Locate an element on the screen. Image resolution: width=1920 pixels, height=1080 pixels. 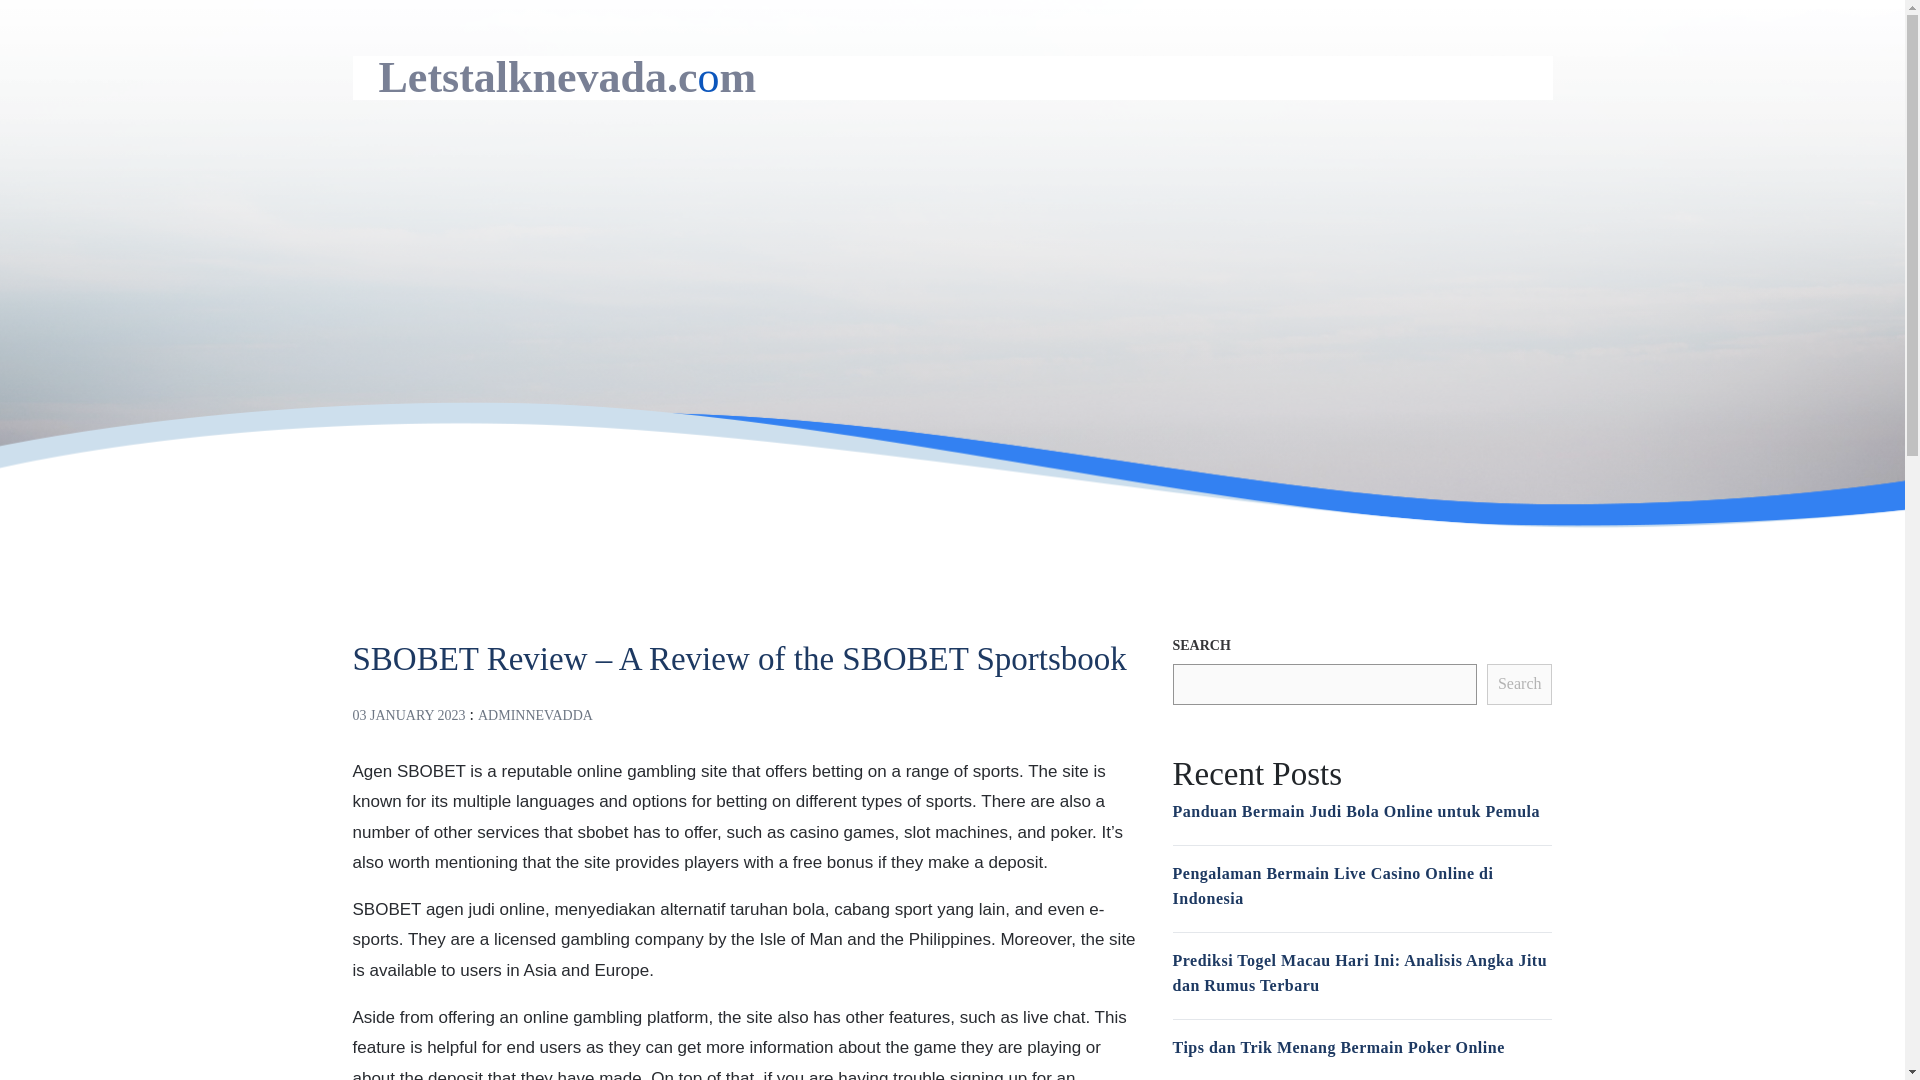
Tips dan Trik Menang Bermain Poker Online is located at coordinates (1337, 1047).